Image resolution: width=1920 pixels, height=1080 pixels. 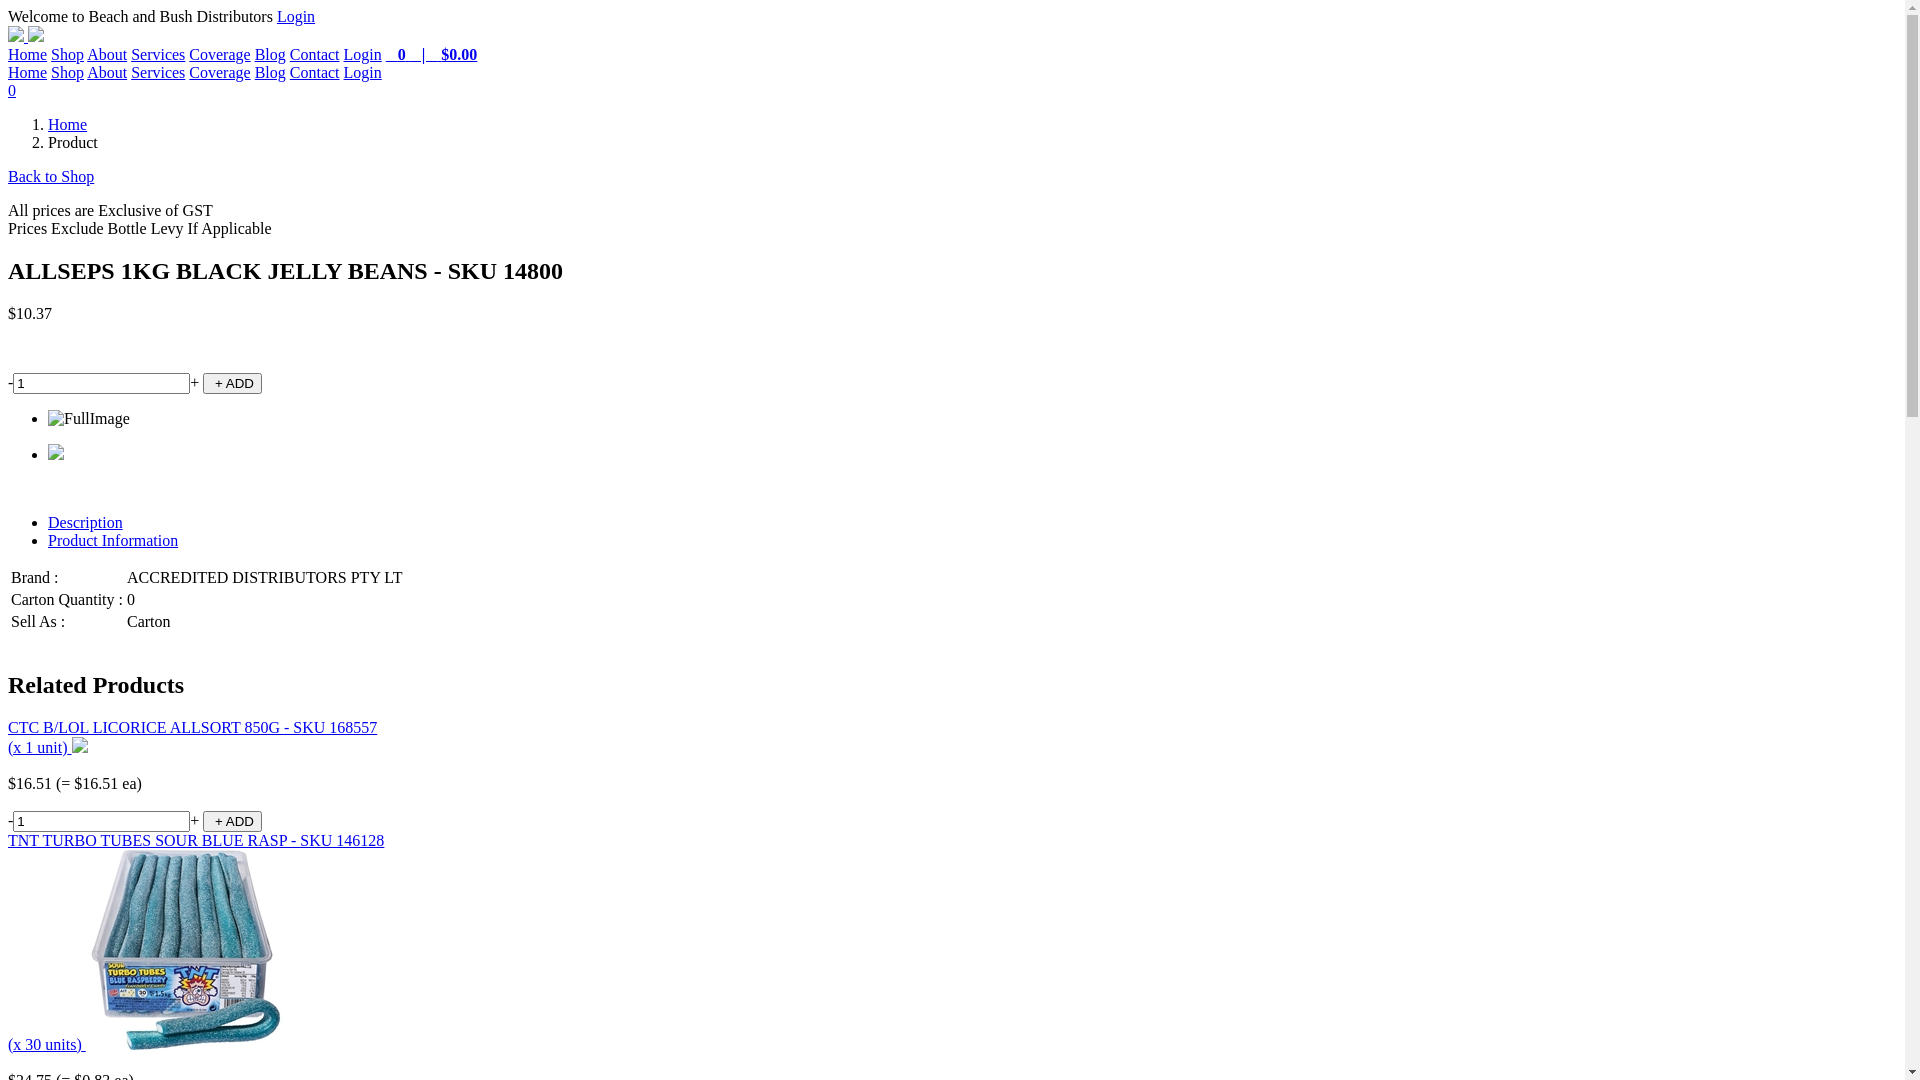 What do you see at coordinates (158, 72) in the screenshot?
I see `Services` at bounding box center [158, 72].